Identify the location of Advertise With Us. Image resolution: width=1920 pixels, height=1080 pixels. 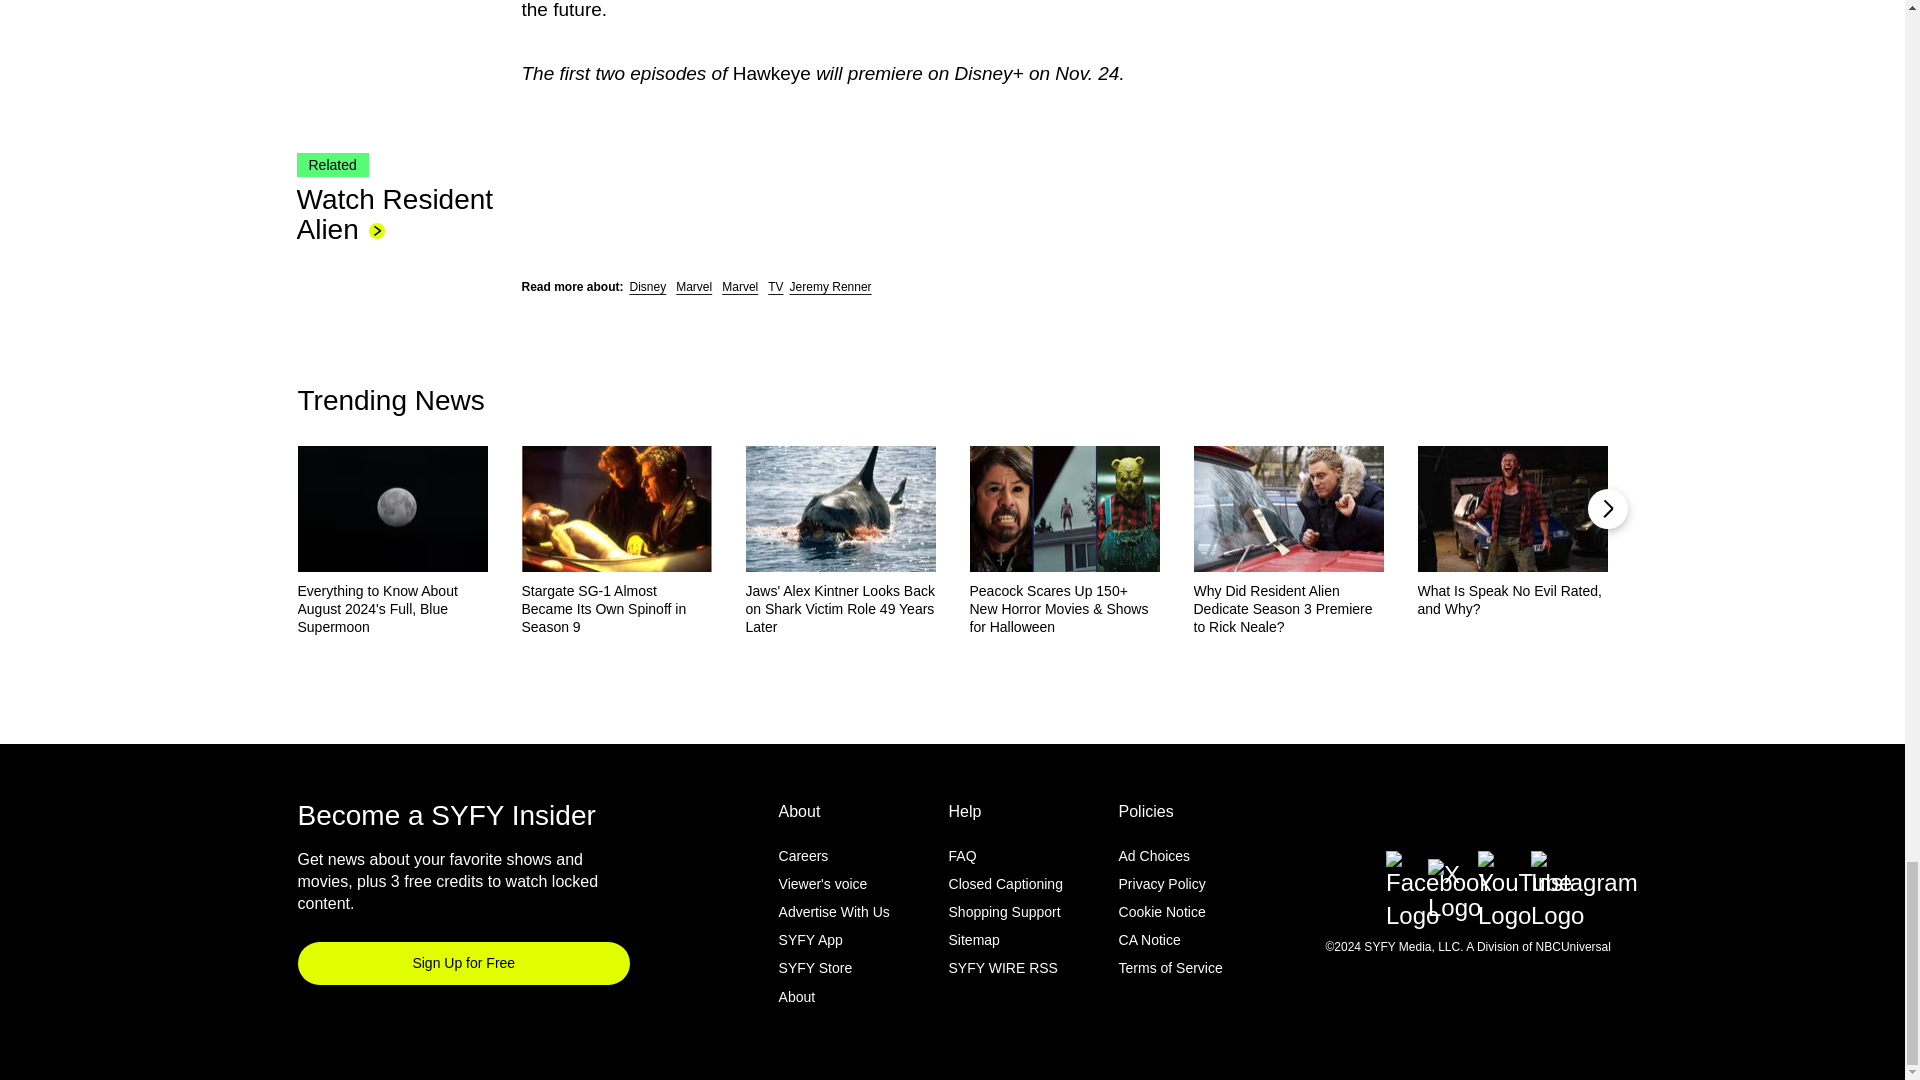
(834, 912).